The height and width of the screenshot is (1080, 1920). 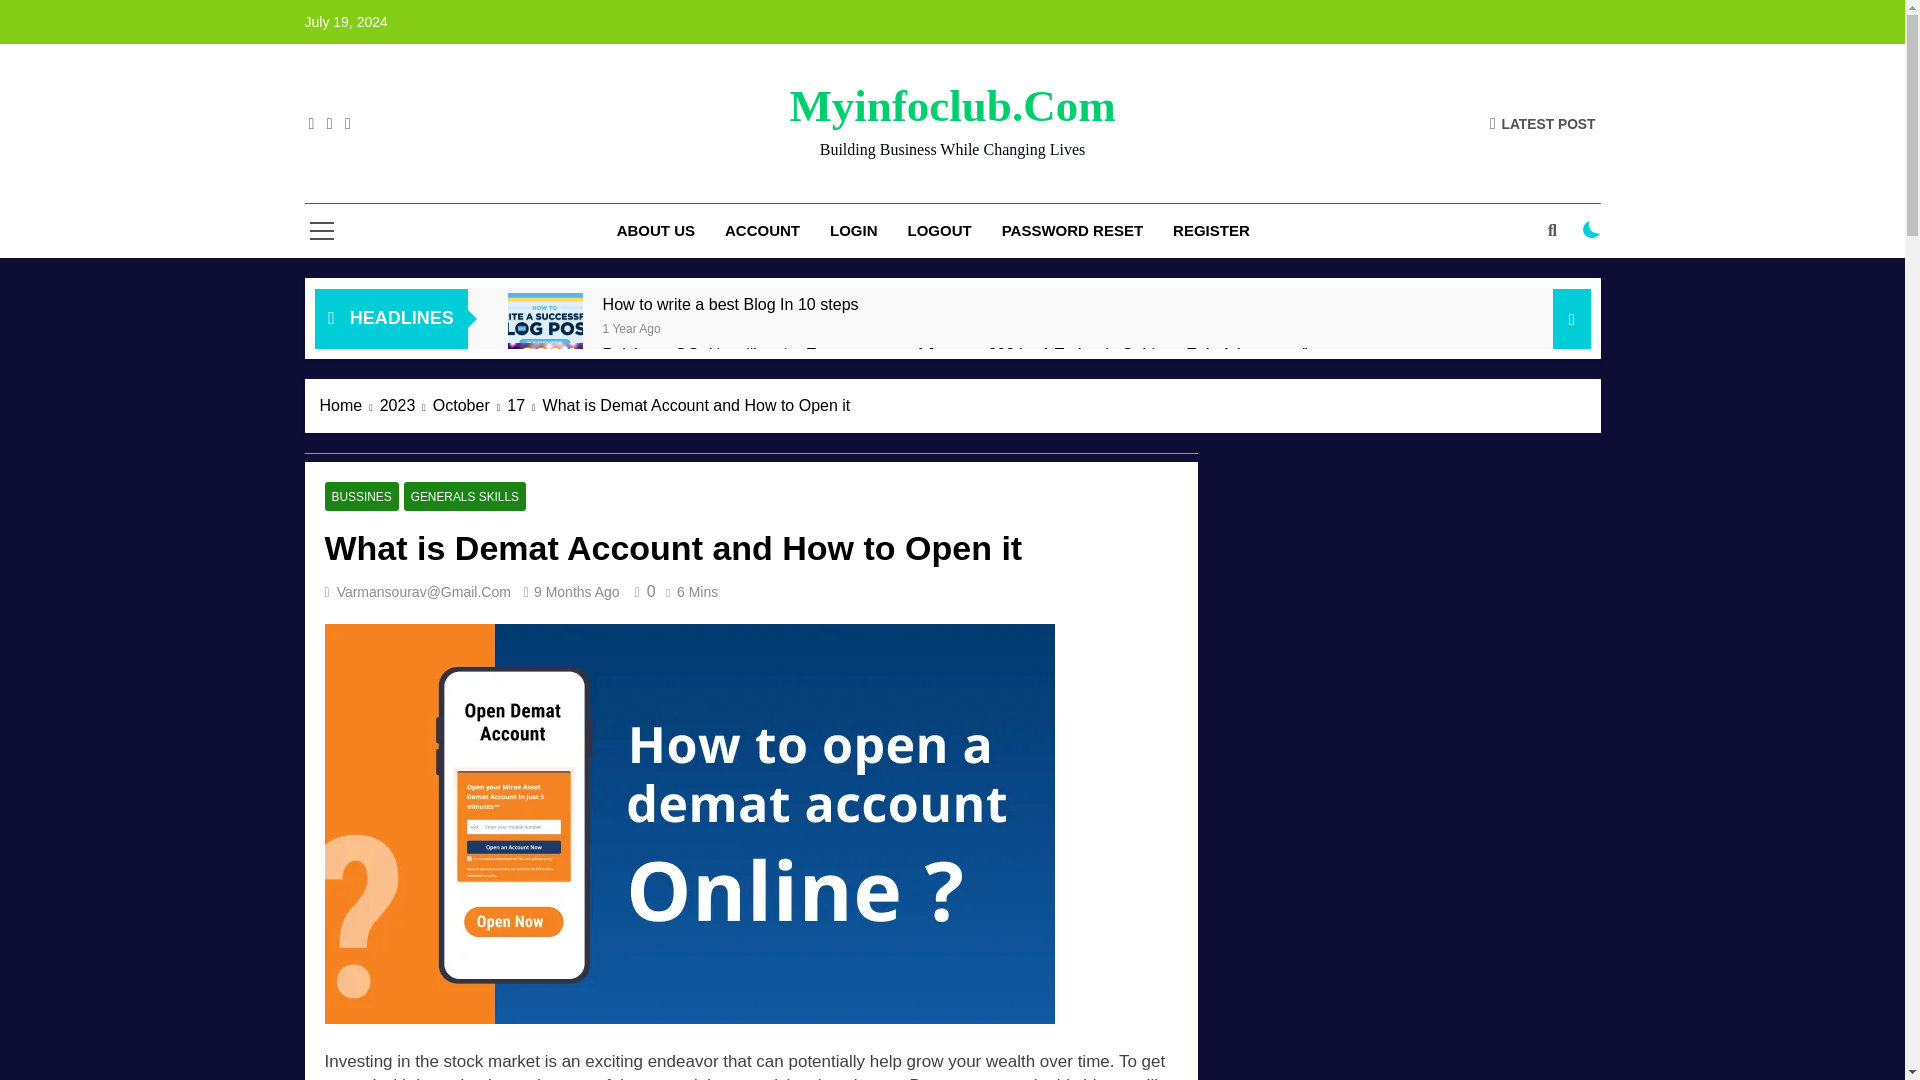 I want to click on LATEST POST, so click(x=1542, y=122).